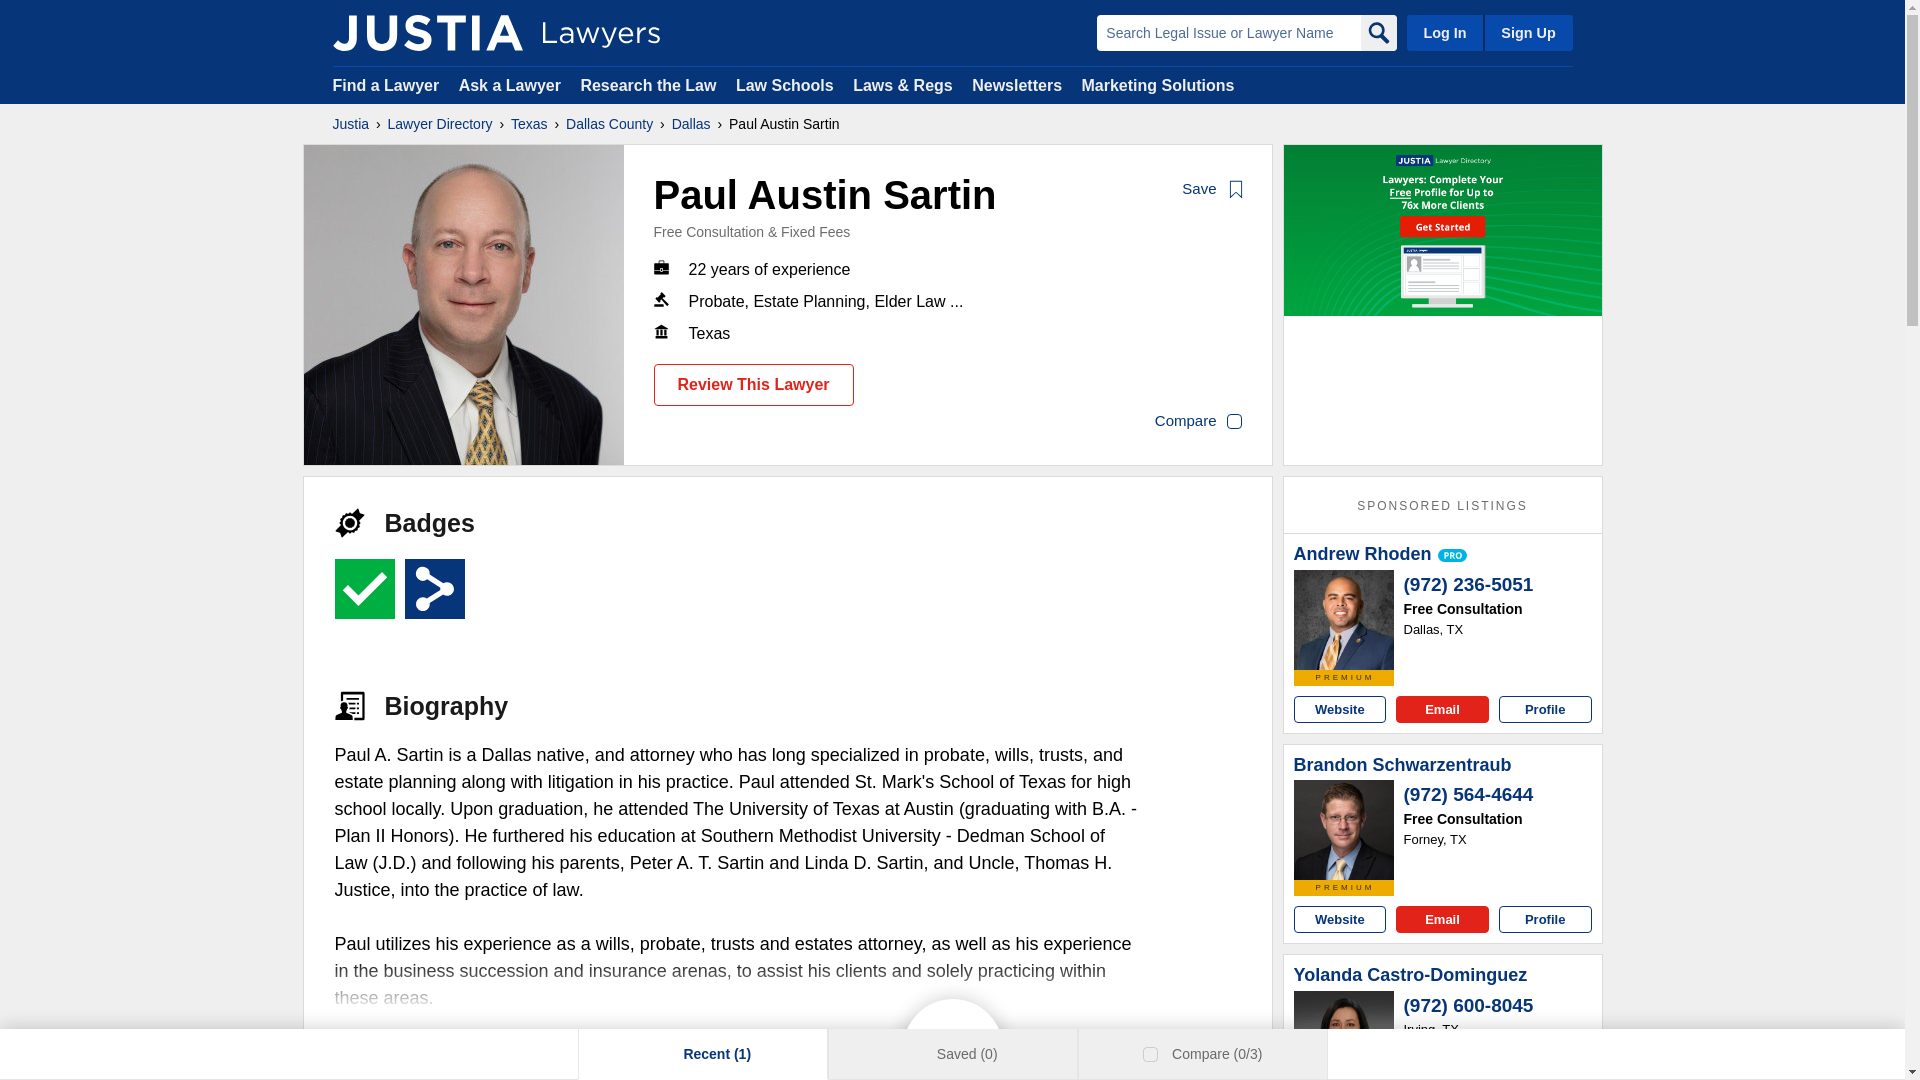 The width and height of the screenshot is (1920, 1080). I want to click on Paul Austin Sartin, so click(464, 304).